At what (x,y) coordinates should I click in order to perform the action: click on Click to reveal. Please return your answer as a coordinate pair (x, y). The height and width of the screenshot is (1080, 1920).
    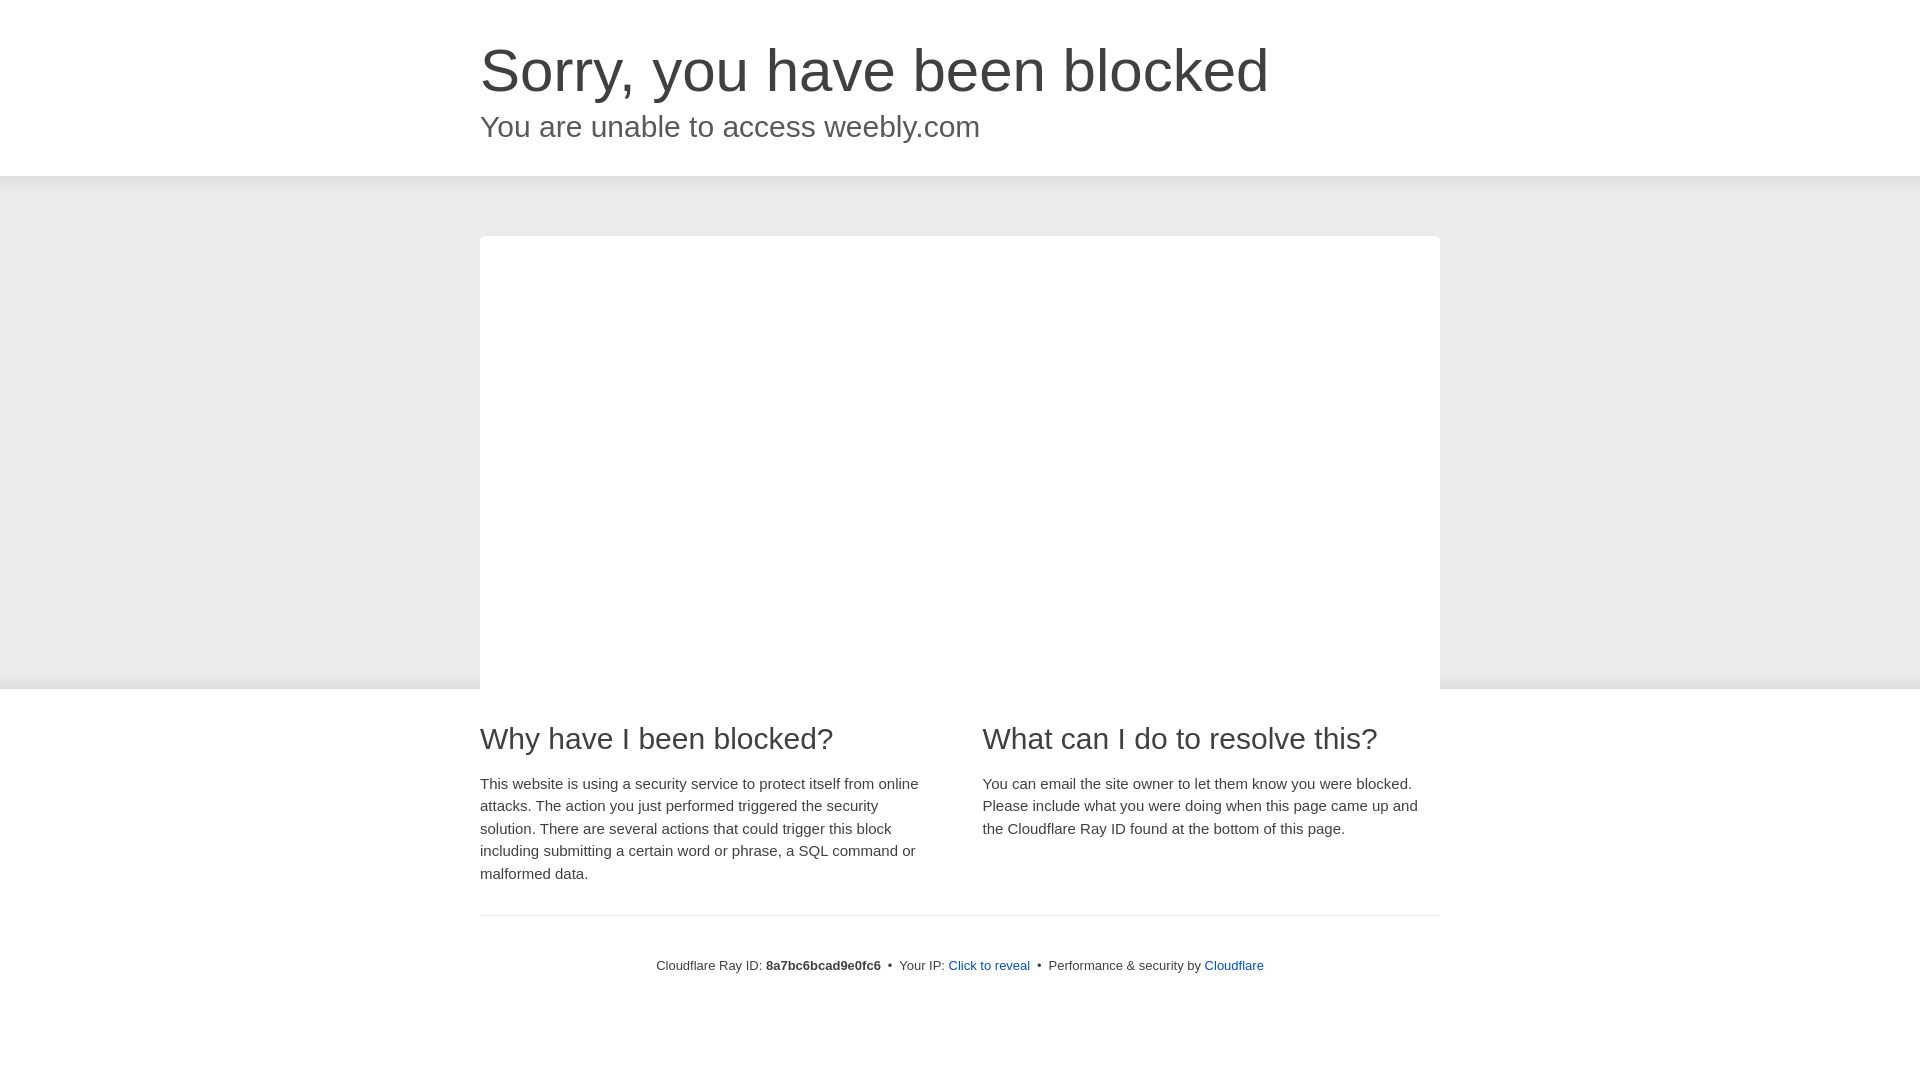
    Looking at the image, I should click on (990, 966).